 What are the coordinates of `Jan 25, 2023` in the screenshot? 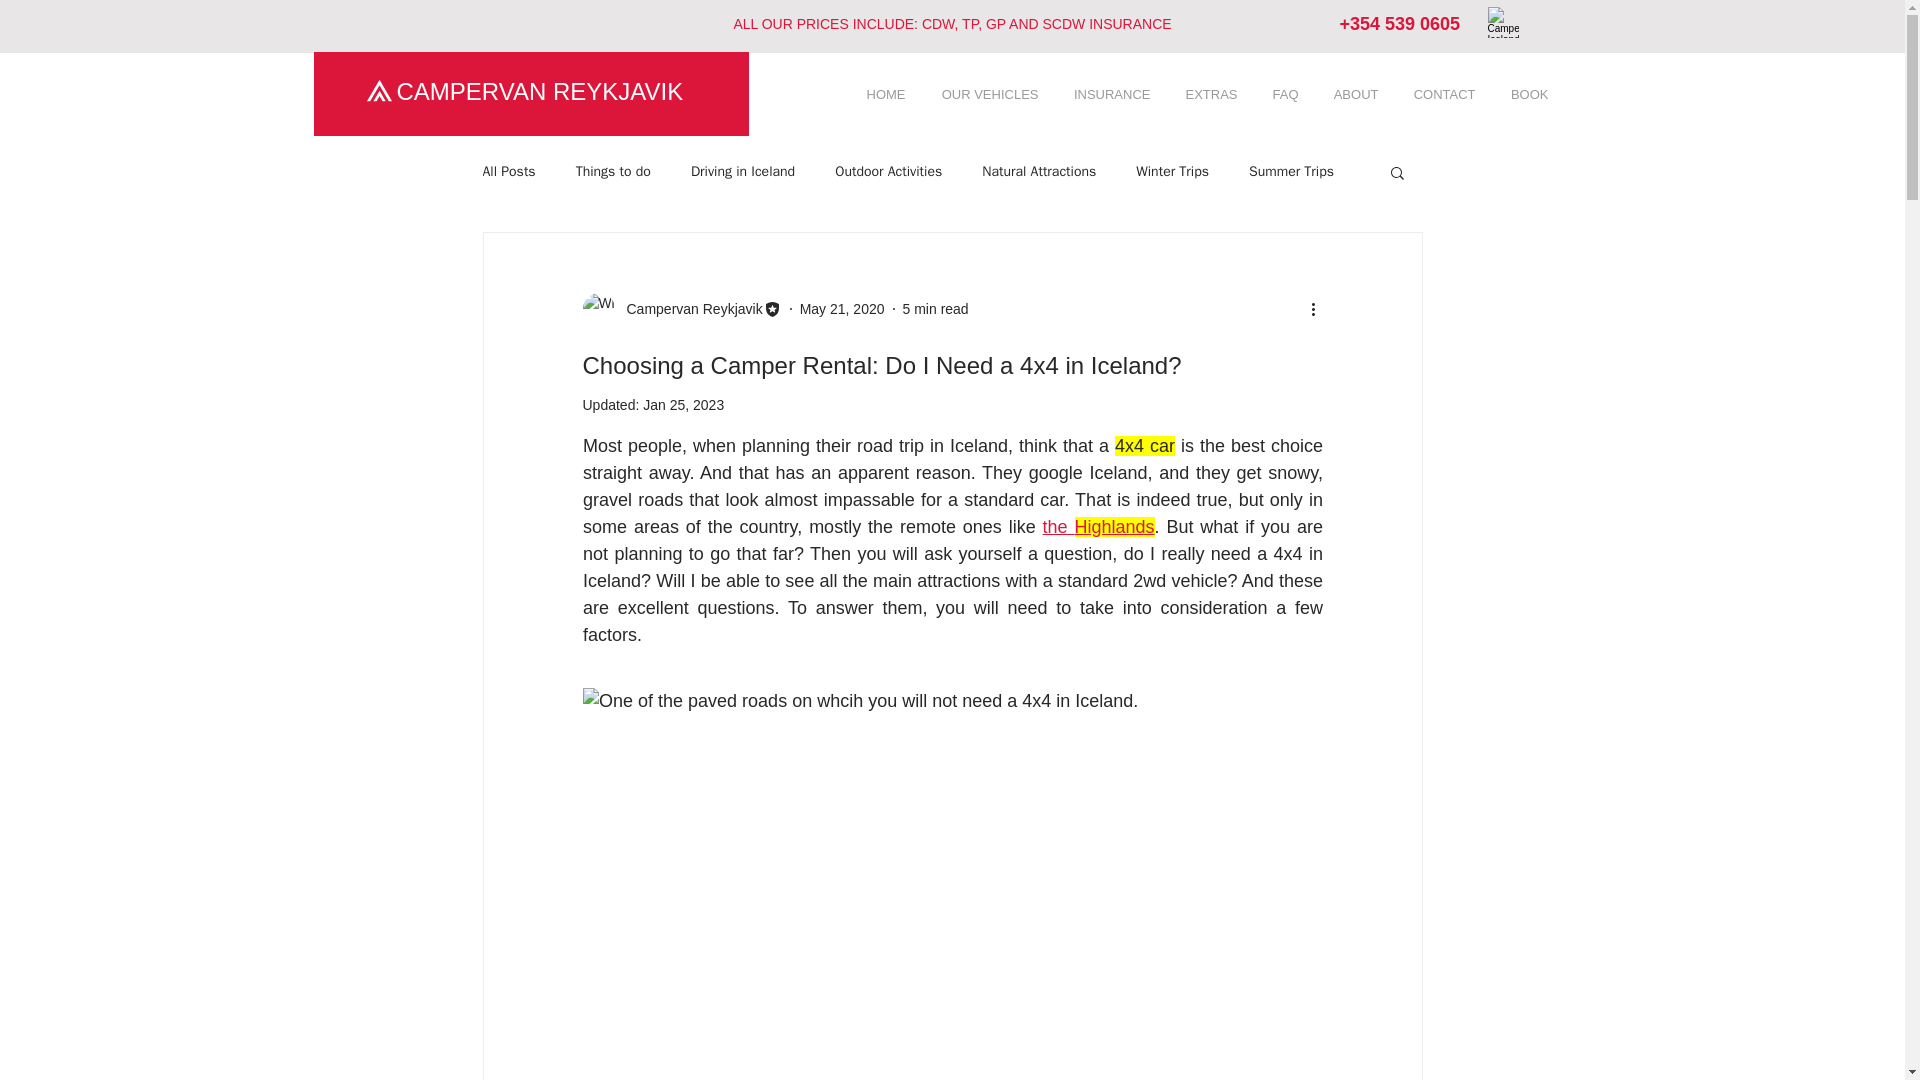 It's located at (683, 404).